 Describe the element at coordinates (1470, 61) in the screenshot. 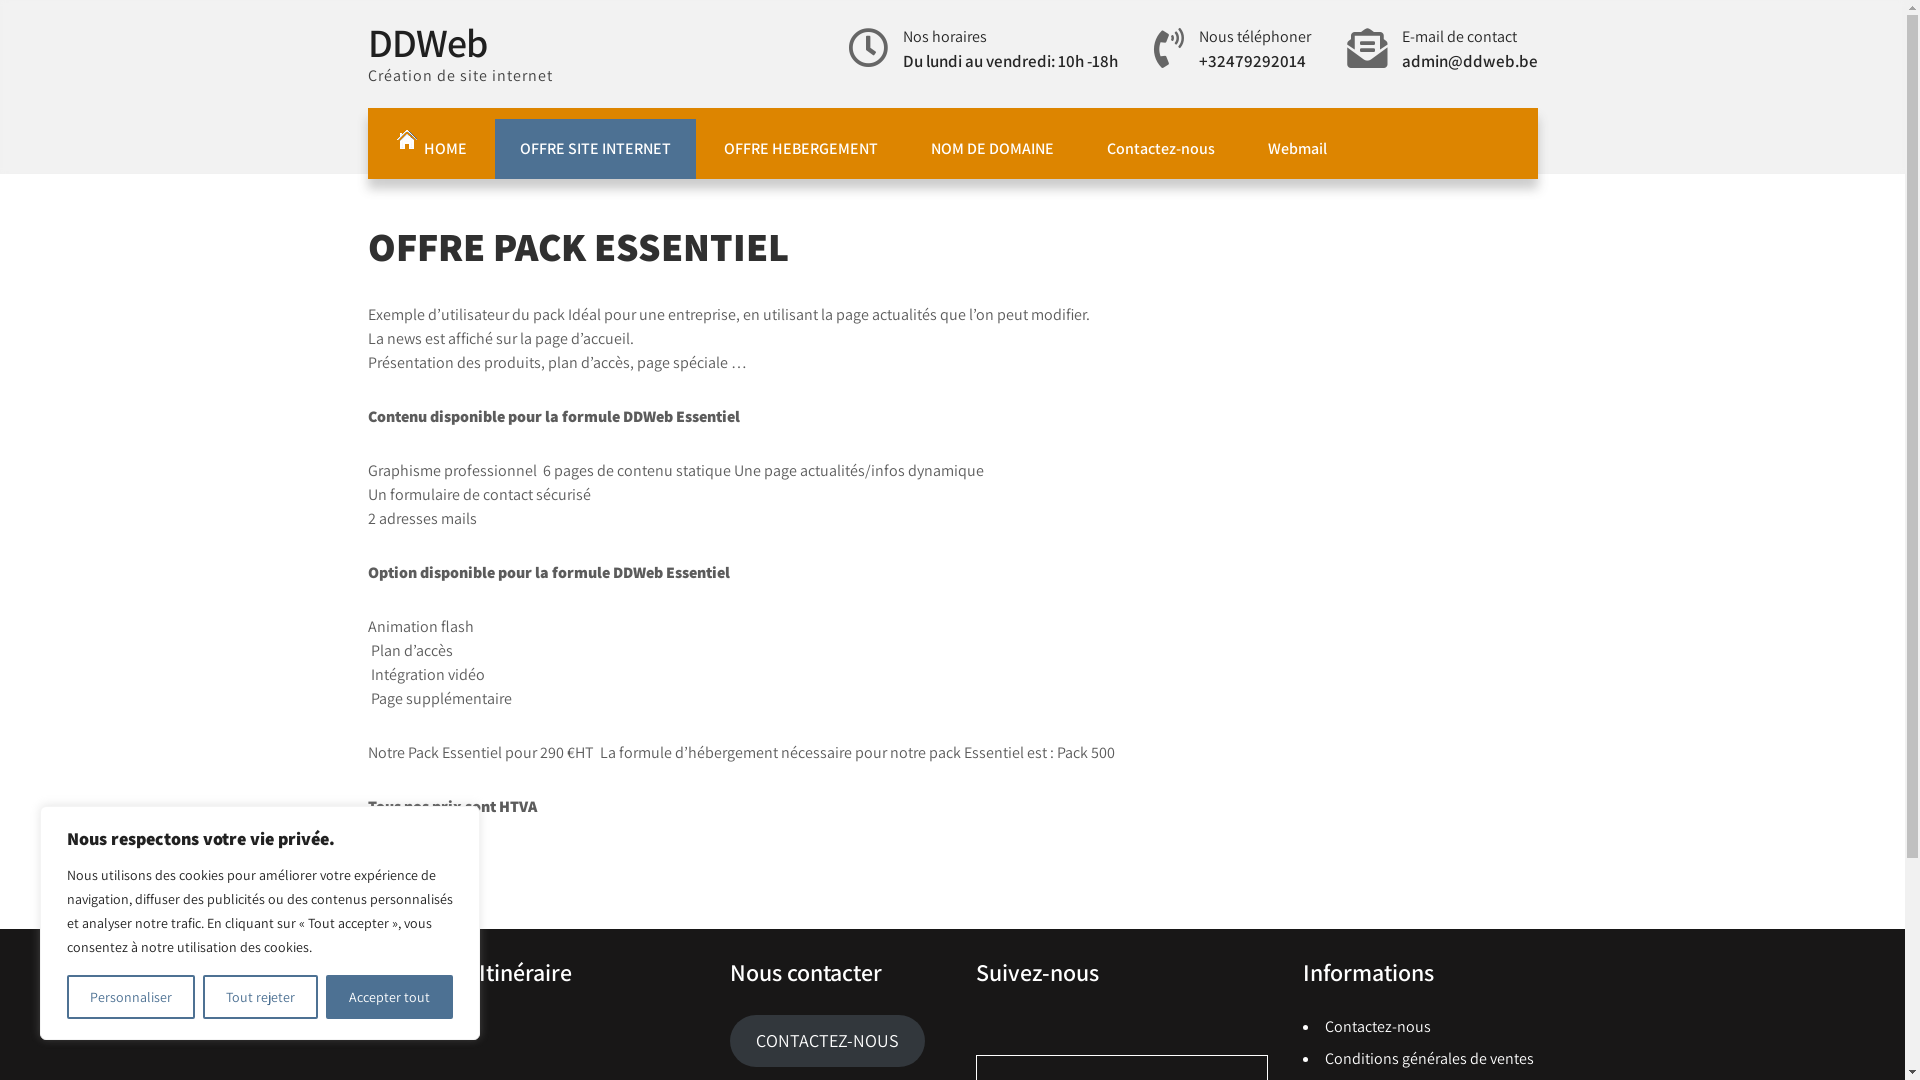

I see `admin@ddweb.be` at that location.